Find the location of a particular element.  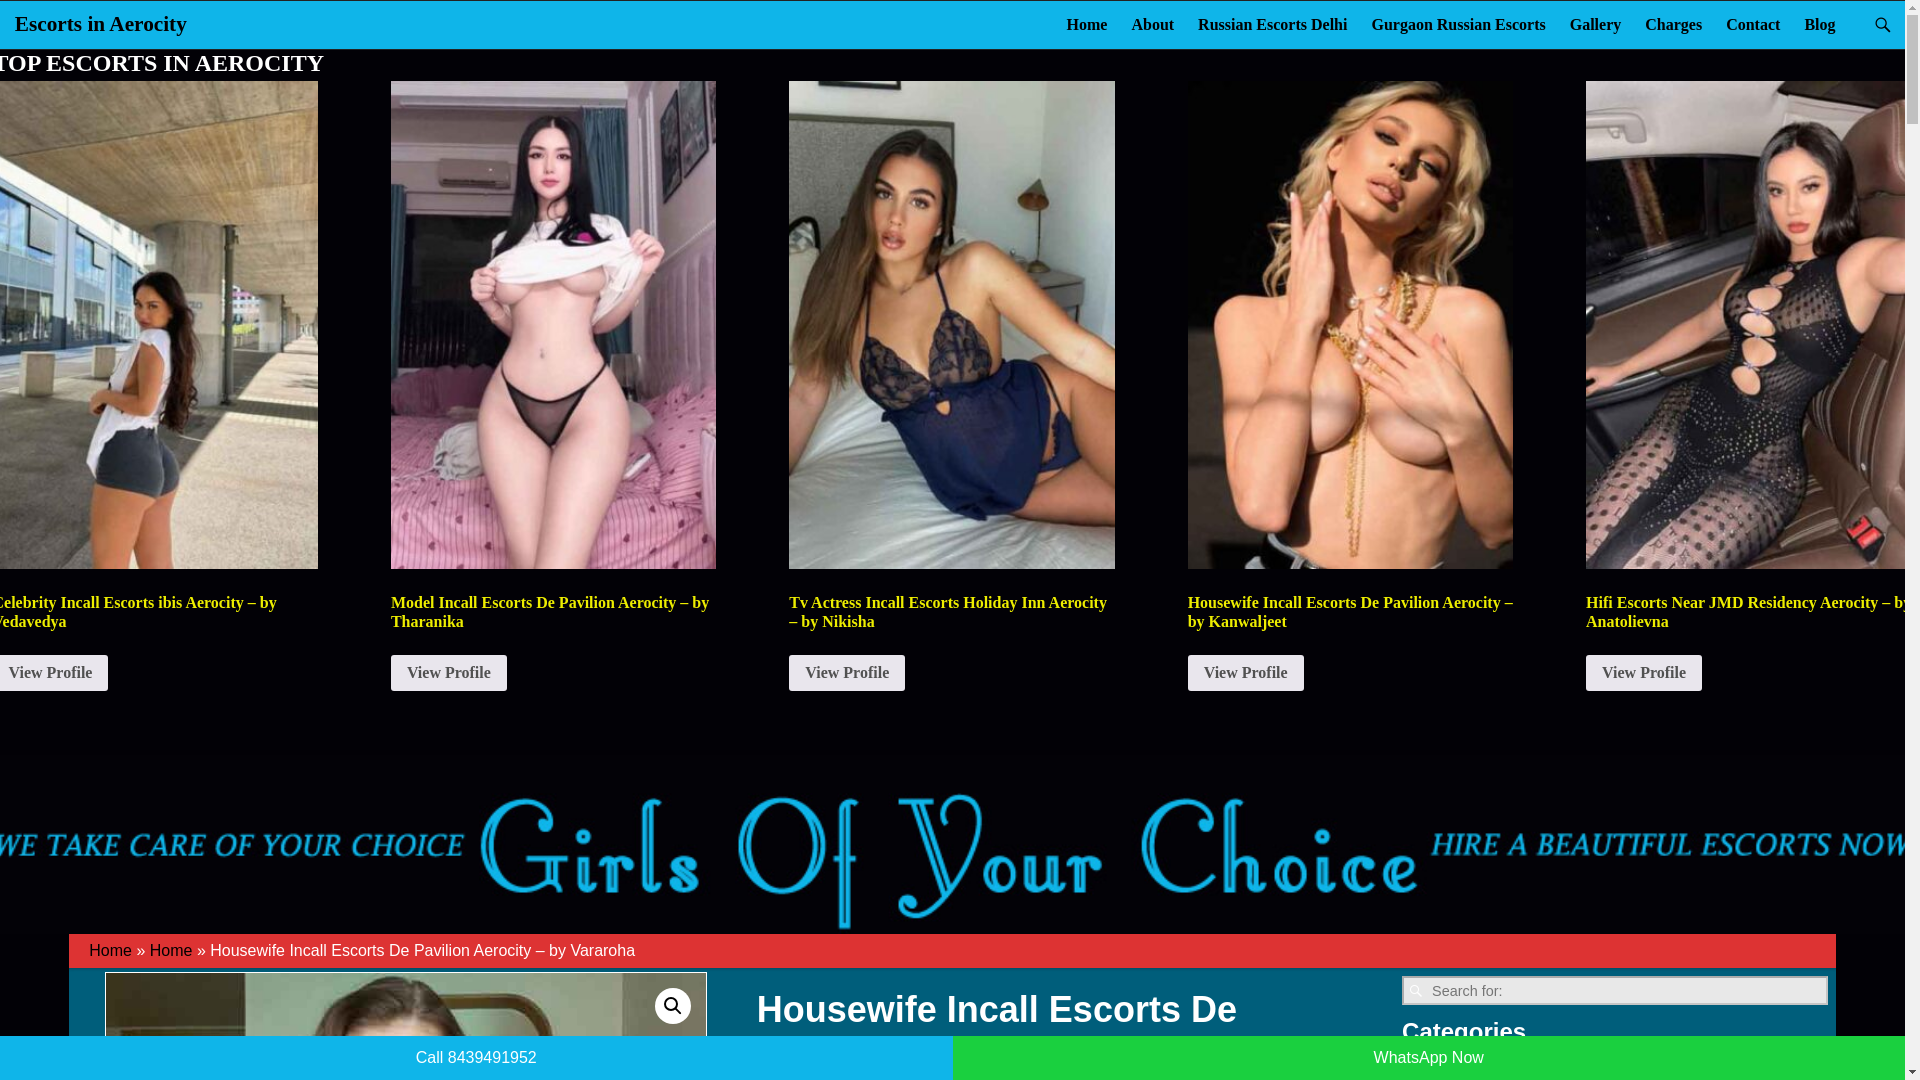

About is located at coordinates (1152, 24).